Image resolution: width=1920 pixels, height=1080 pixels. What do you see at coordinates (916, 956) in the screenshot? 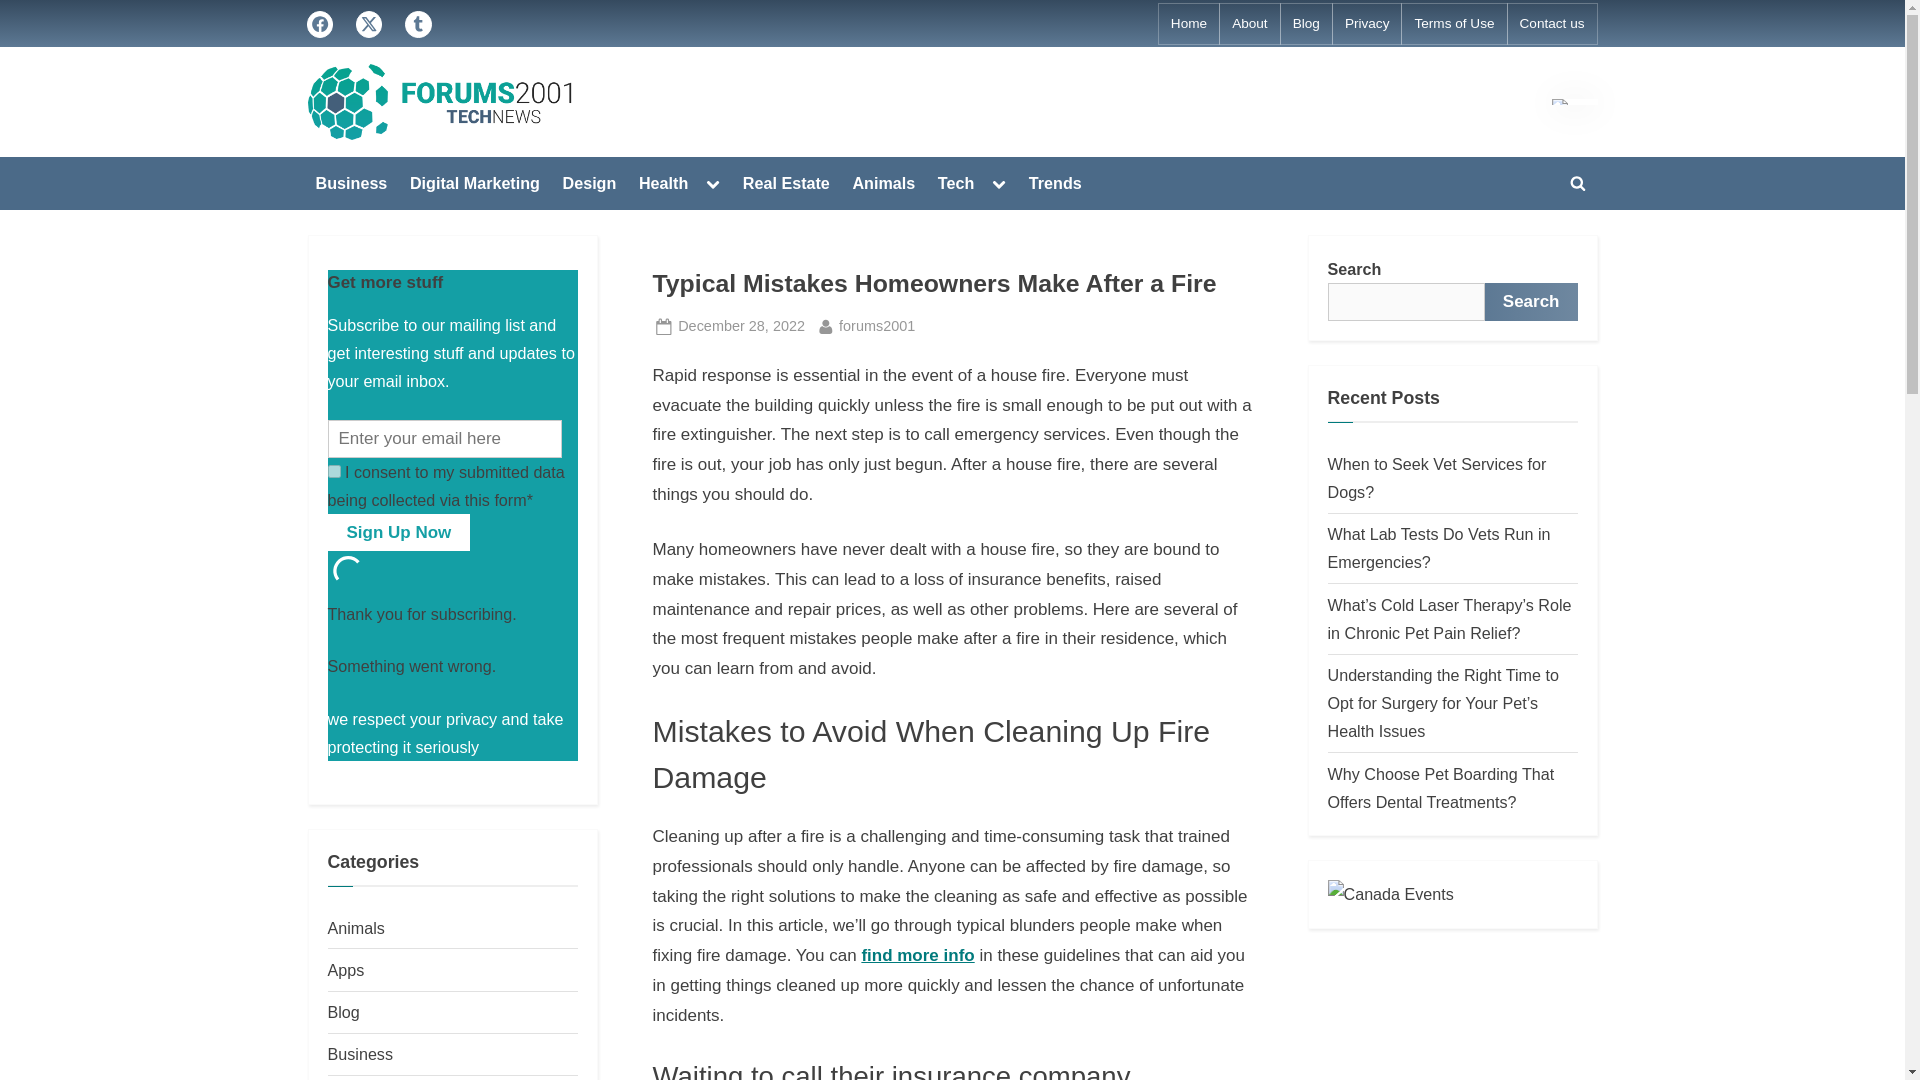
I see `find more info` at bounding box center [916, 956].